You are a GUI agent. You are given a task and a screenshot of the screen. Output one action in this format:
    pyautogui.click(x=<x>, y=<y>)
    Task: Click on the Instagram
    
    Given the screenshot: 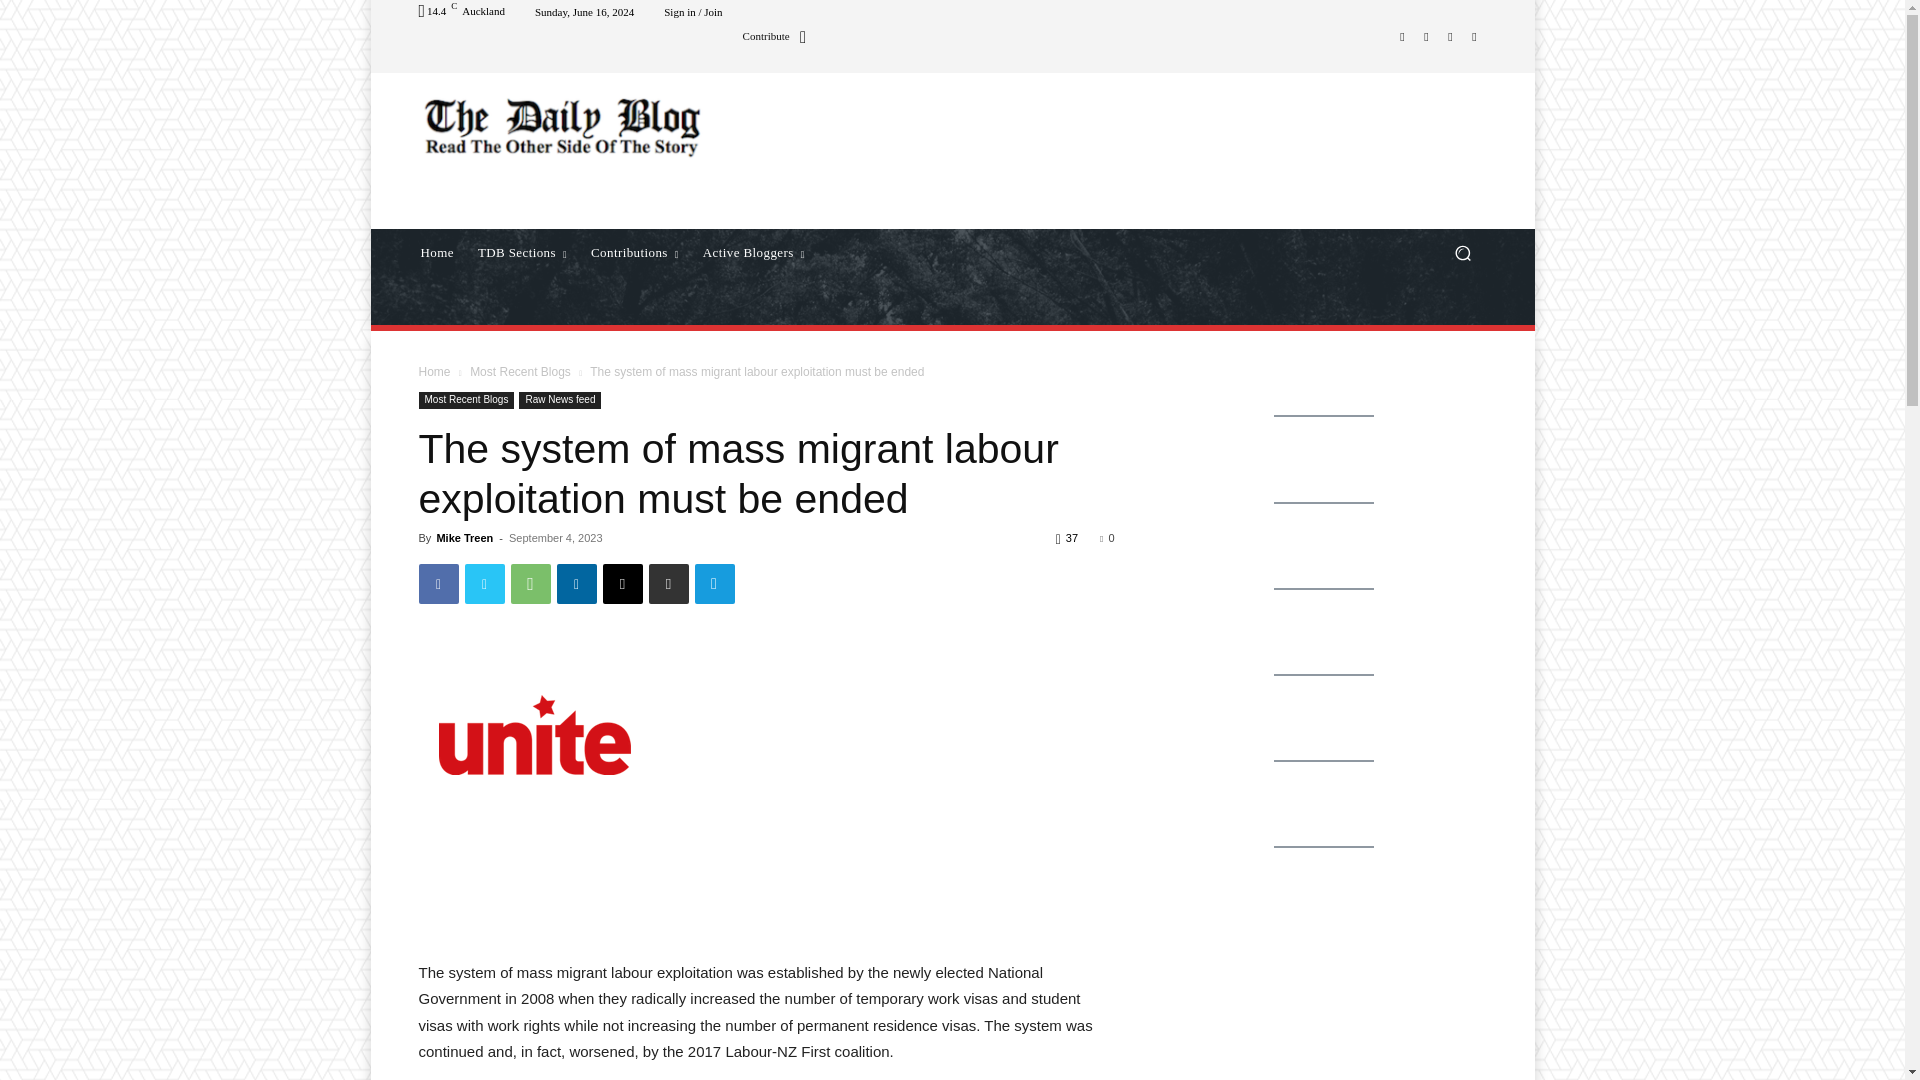 What is the action you would take?
    pyautogui.click(x=1426, y=35)
    